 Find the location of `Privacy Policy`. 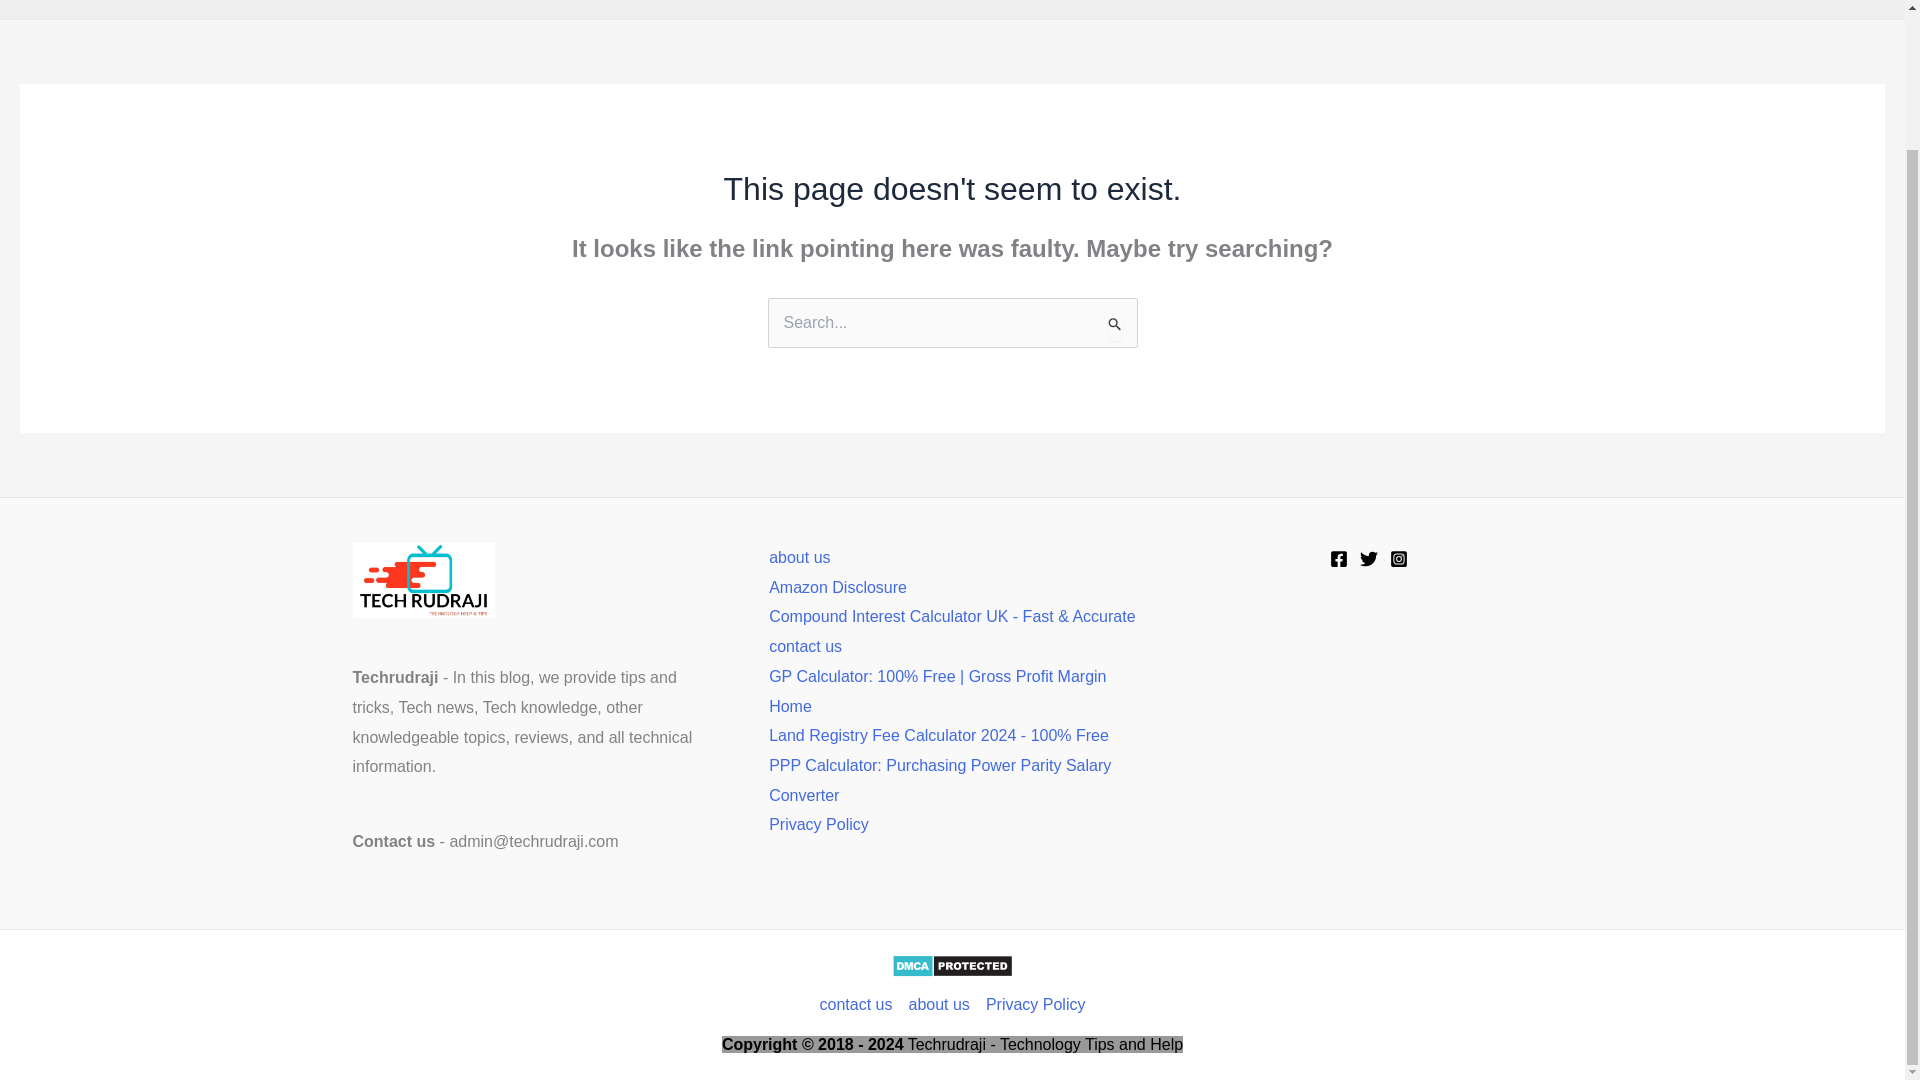

Privacy Policy is located at coordinates (819, 824).